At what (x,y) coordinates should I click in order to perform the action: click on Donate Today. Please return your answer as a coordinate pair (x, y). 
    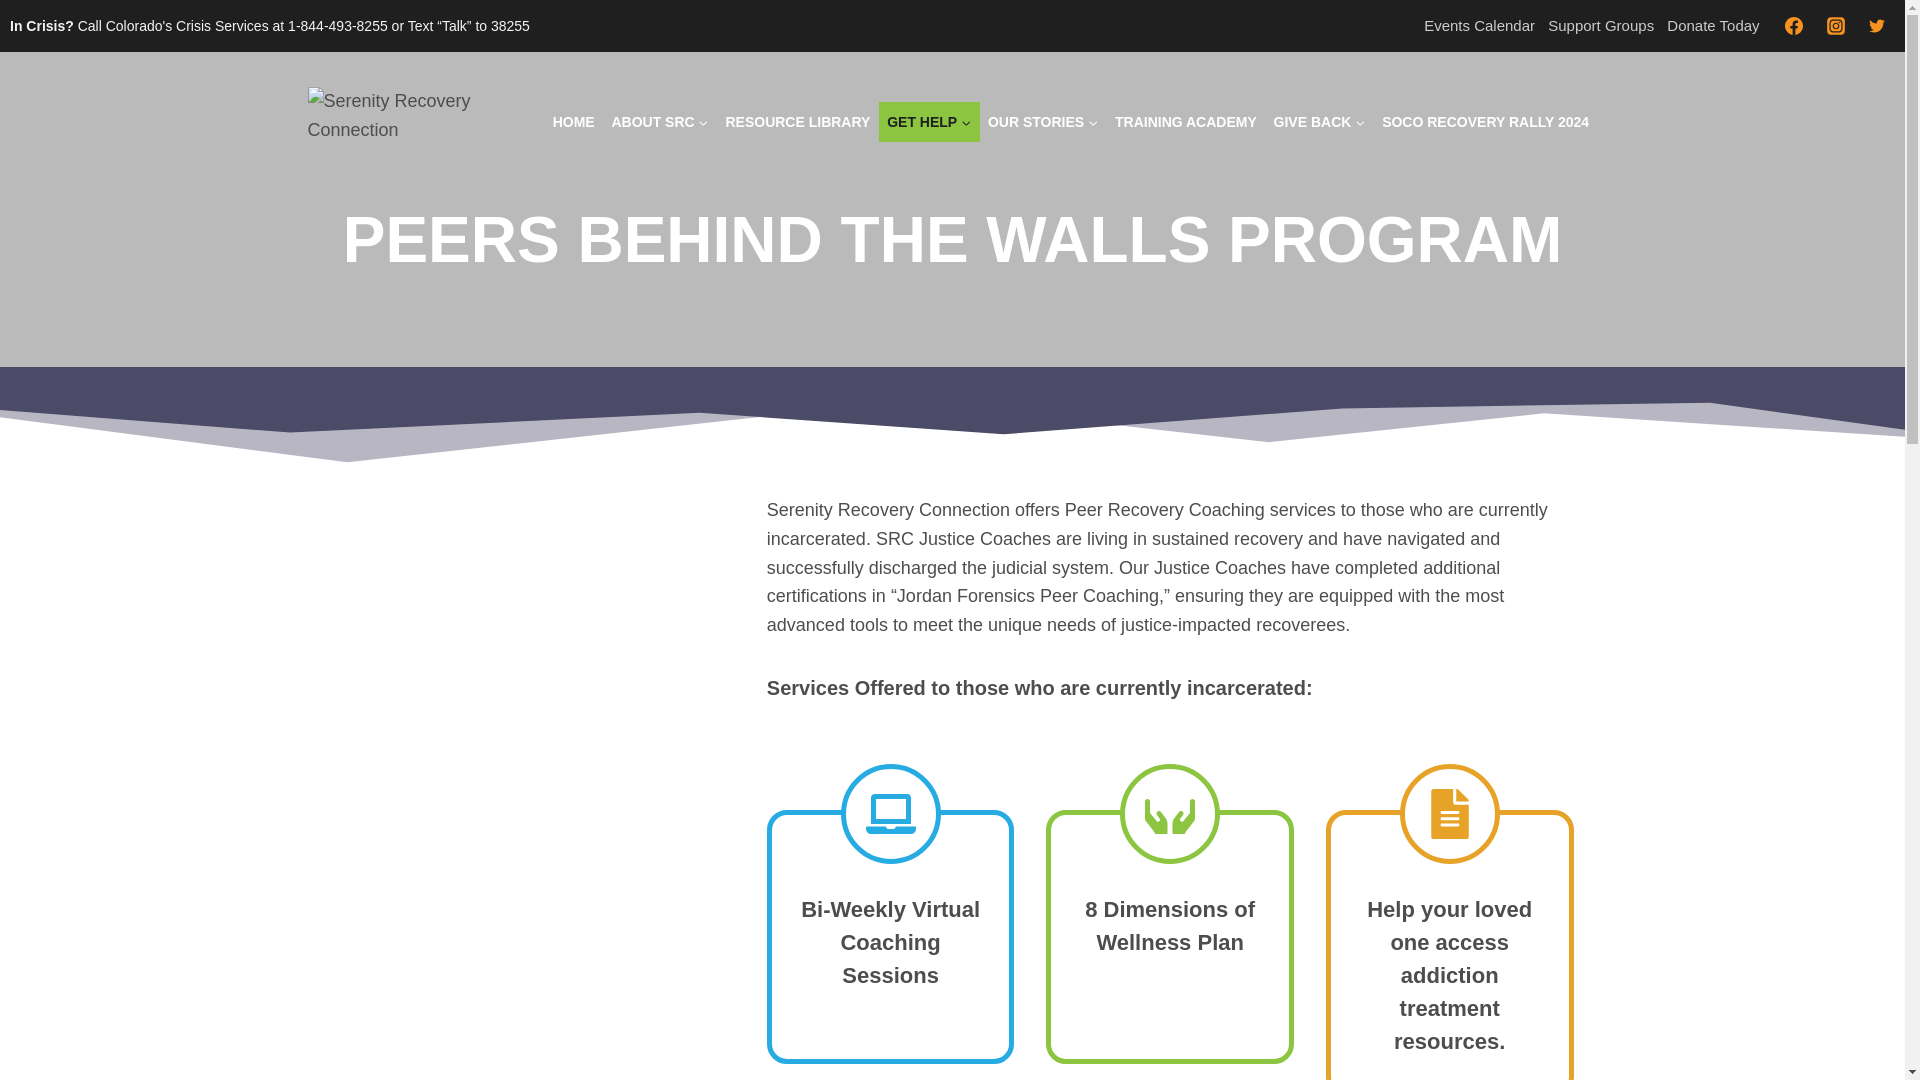
    Looking at the image, I should click on (1713, 26).